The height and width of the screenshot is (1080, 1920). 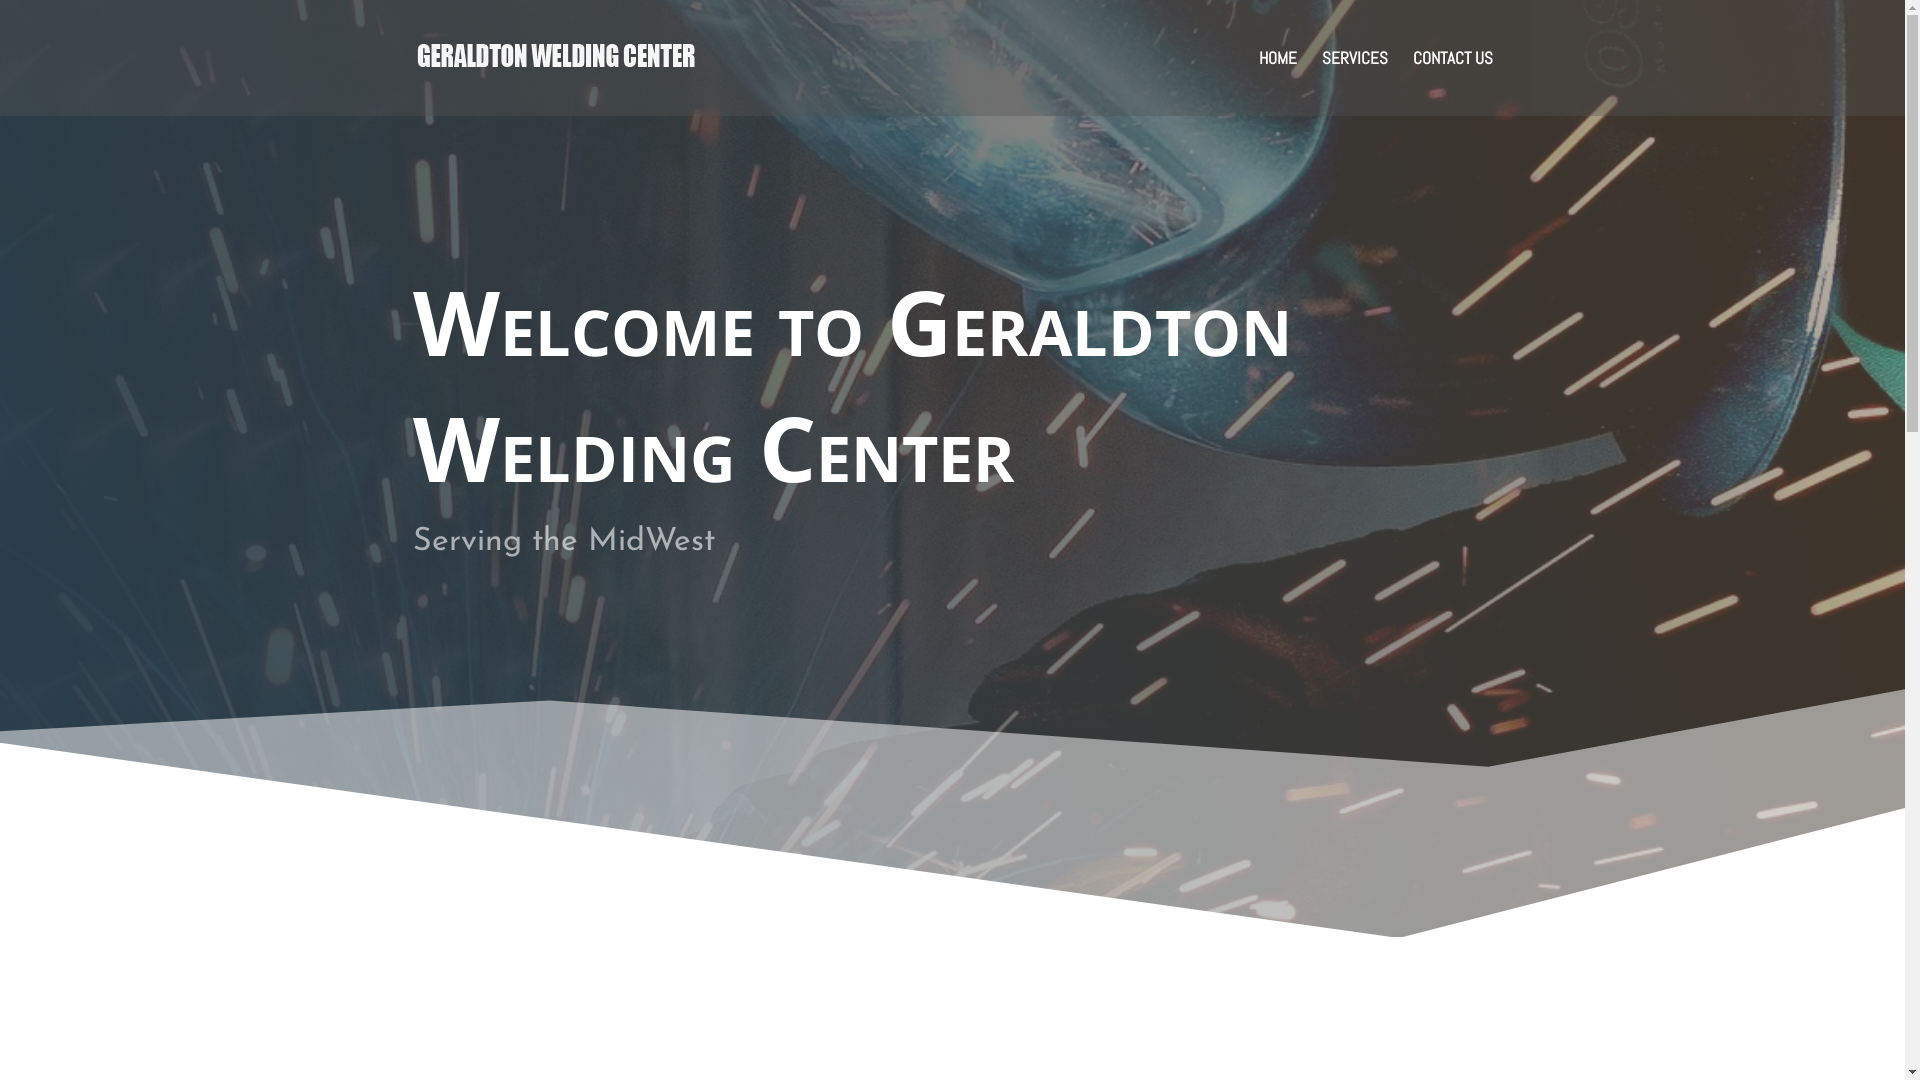 What do you see at coordinates (1277, 84) in the screenshot?
I see `HOME` at bounding box center [1277, 84].